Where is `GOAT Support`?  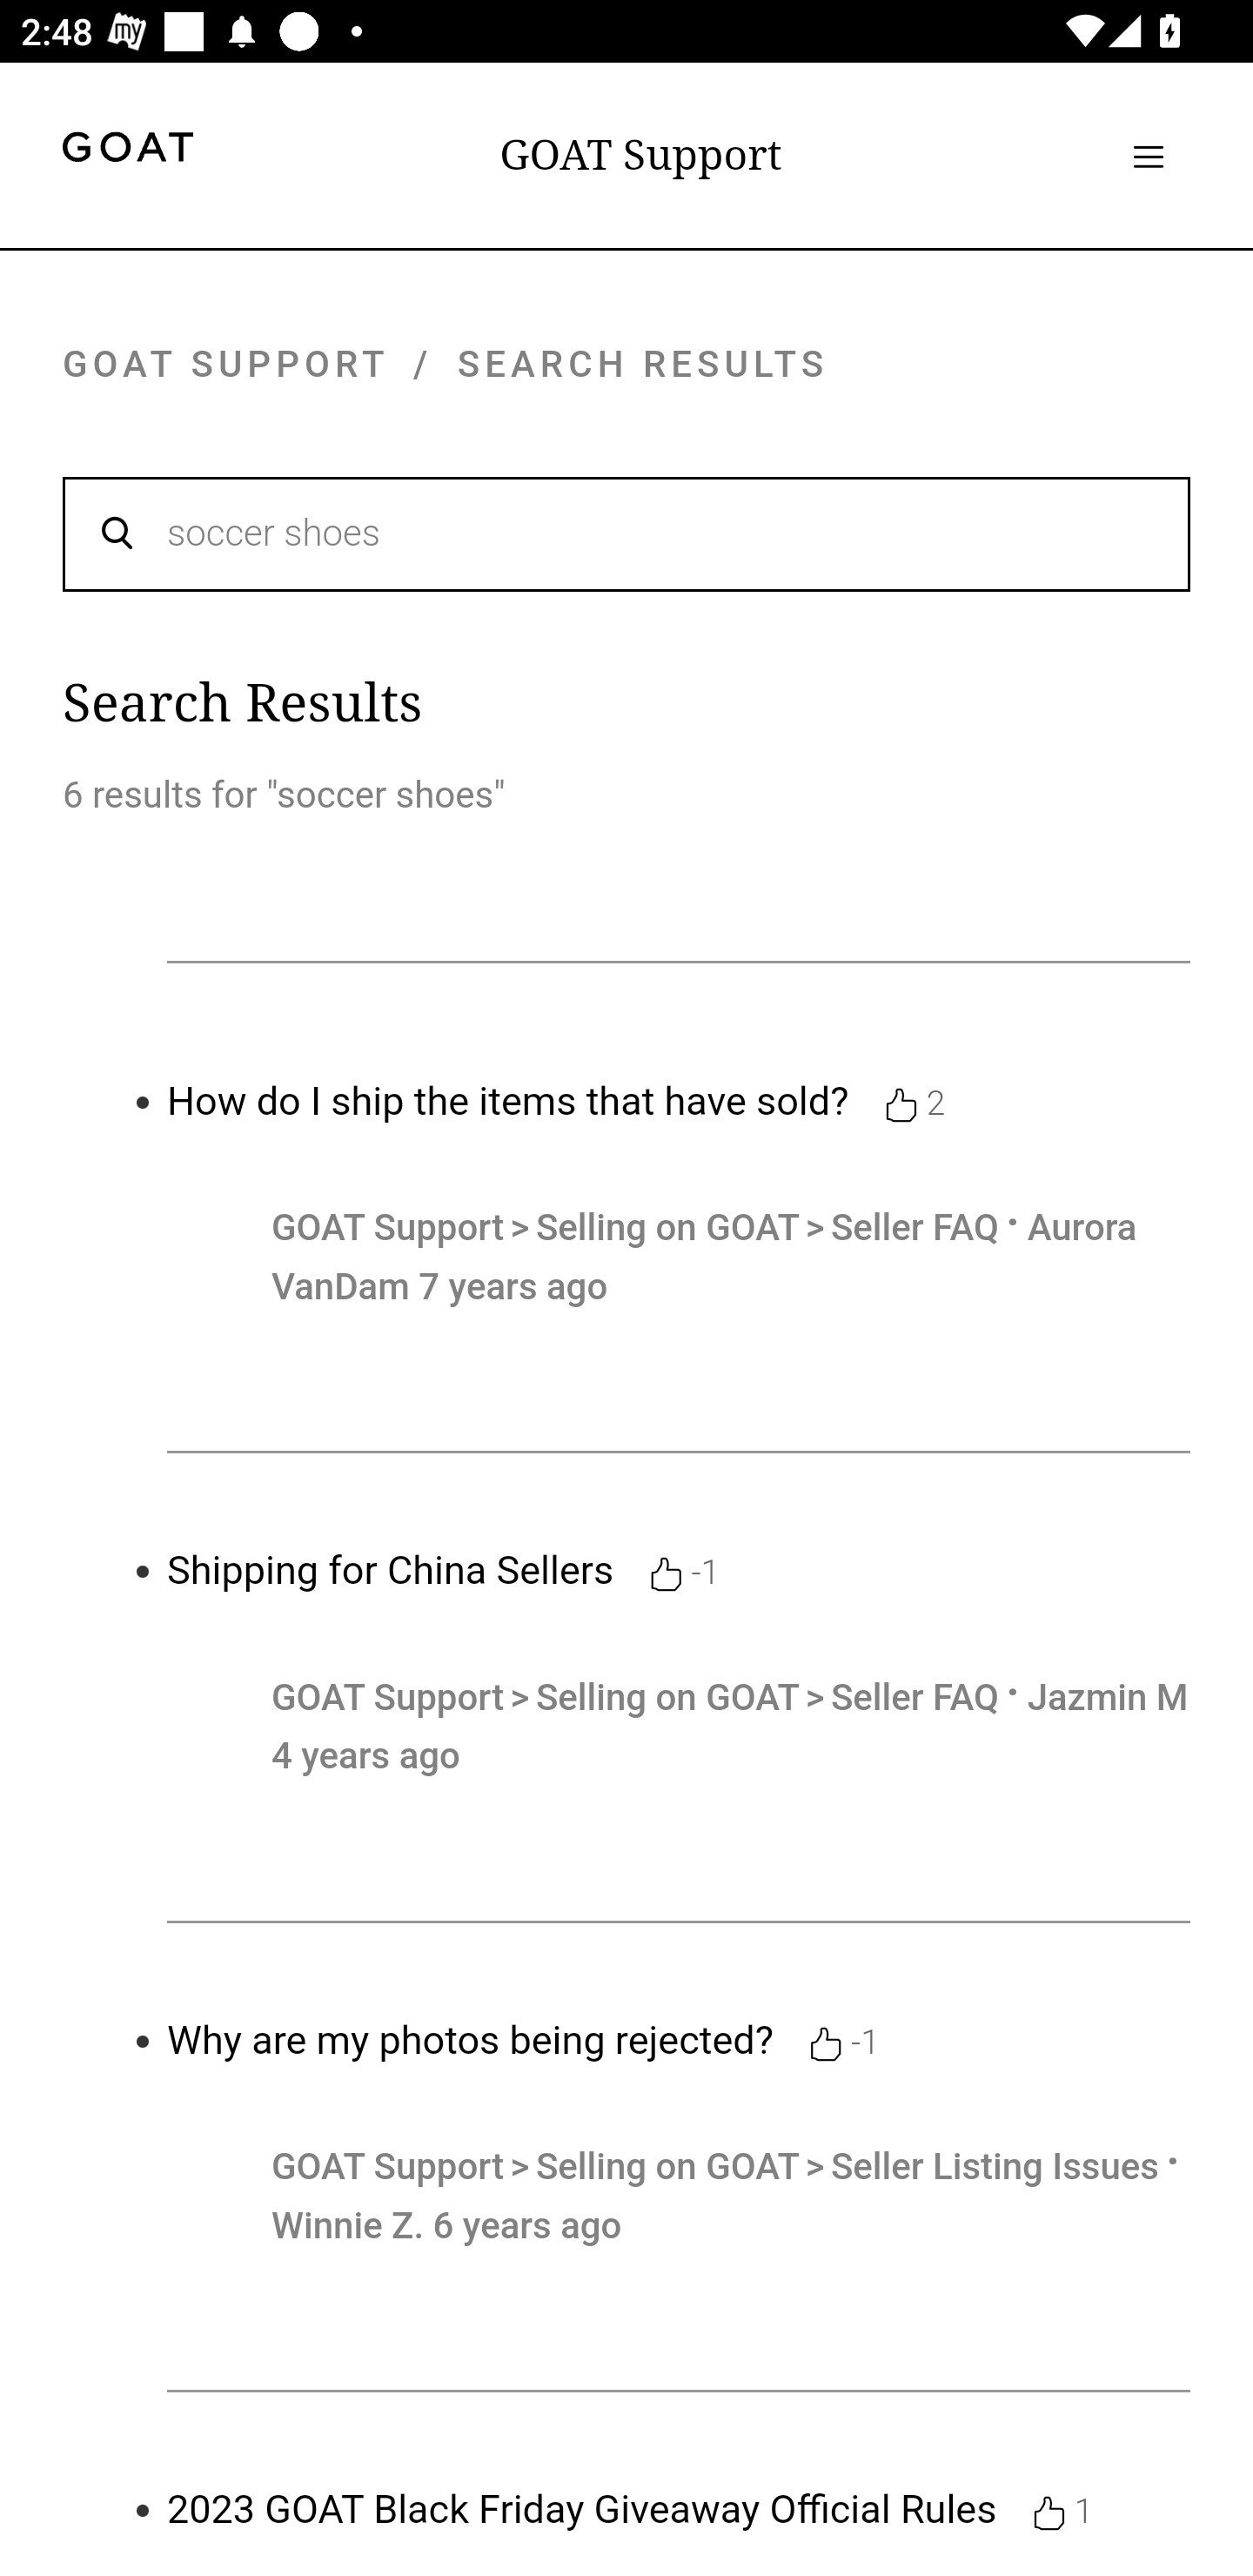 GOAT Support is located at coordinates (388, 2167).